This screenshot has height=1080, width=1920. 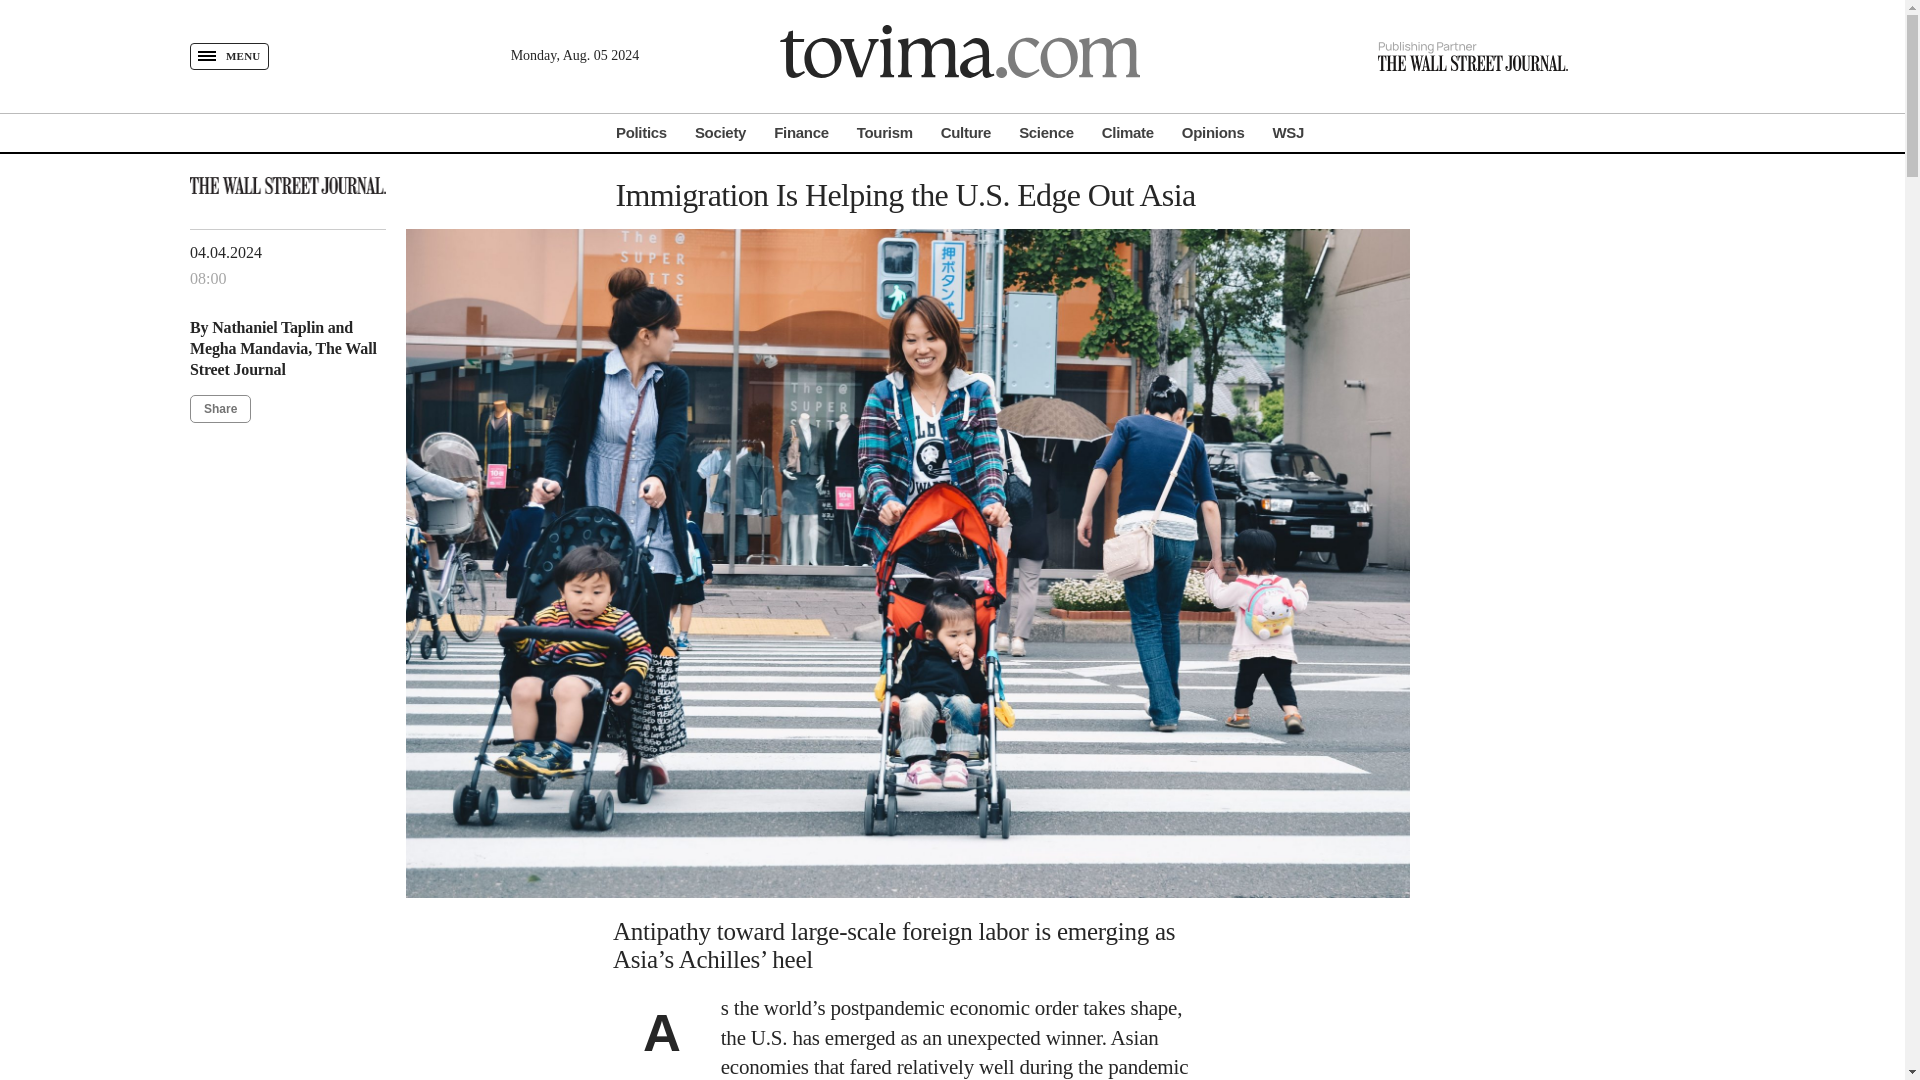 I want to click on tovima.com, so click(x=960, y=56).